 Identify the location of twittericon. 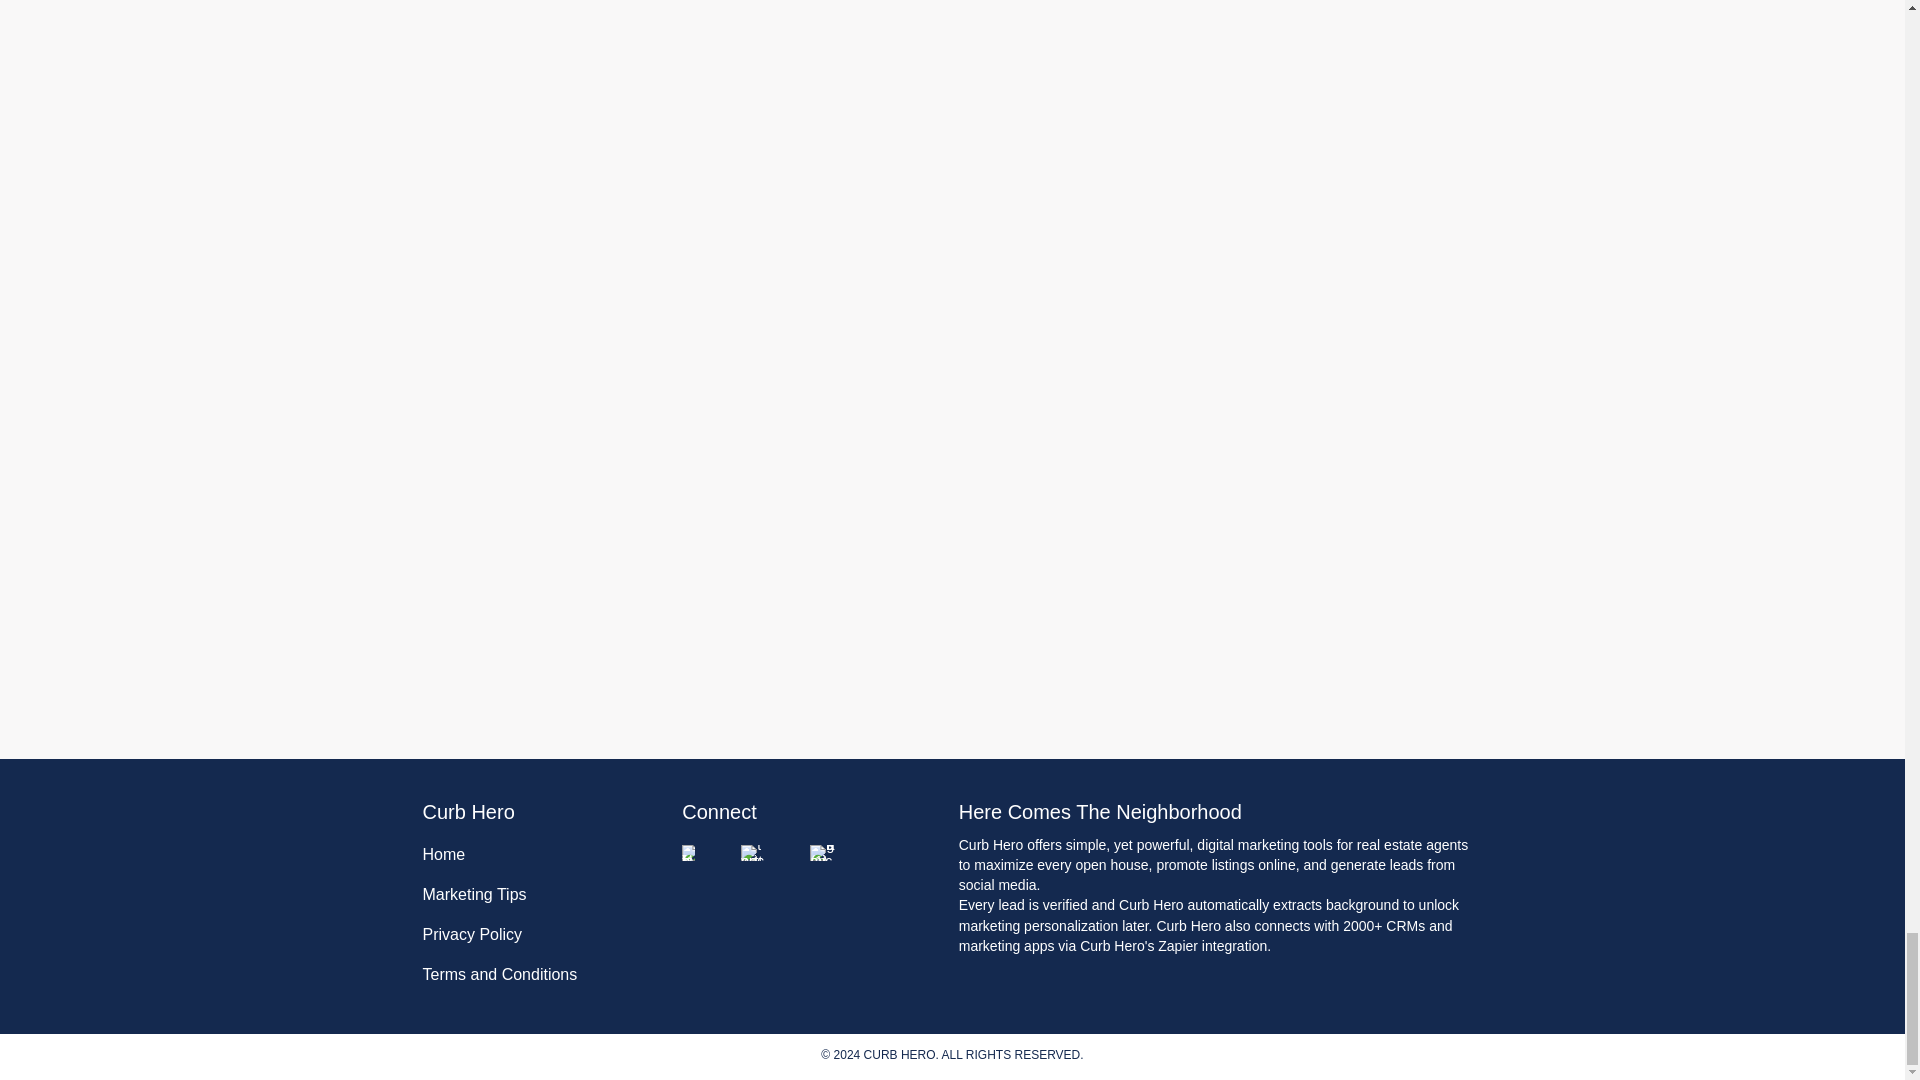
(754, 851).